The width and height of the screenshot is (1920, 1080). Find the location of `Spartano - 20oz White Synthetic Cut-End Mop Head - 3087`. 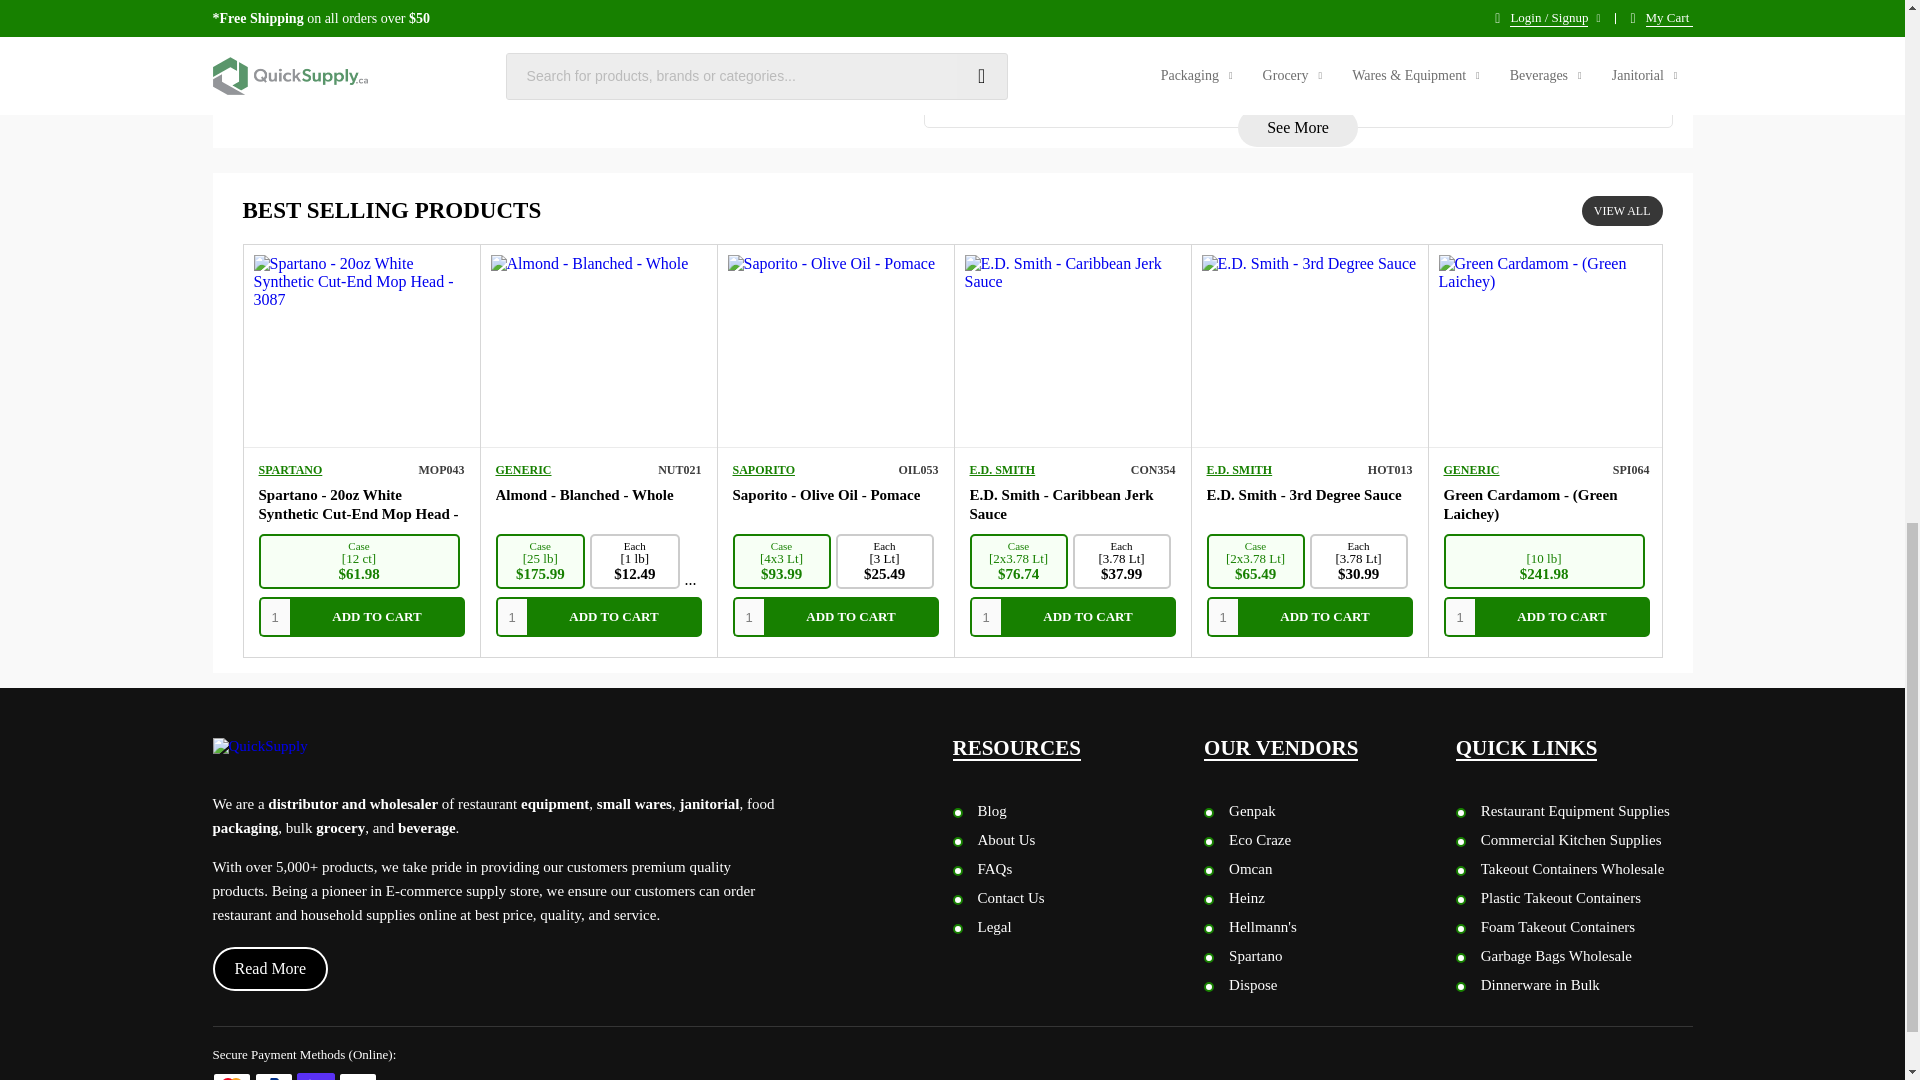

Spartano - 20oz White Synthetic Cut-End Mop Head - 3087 is located at coordinates (358, 514).